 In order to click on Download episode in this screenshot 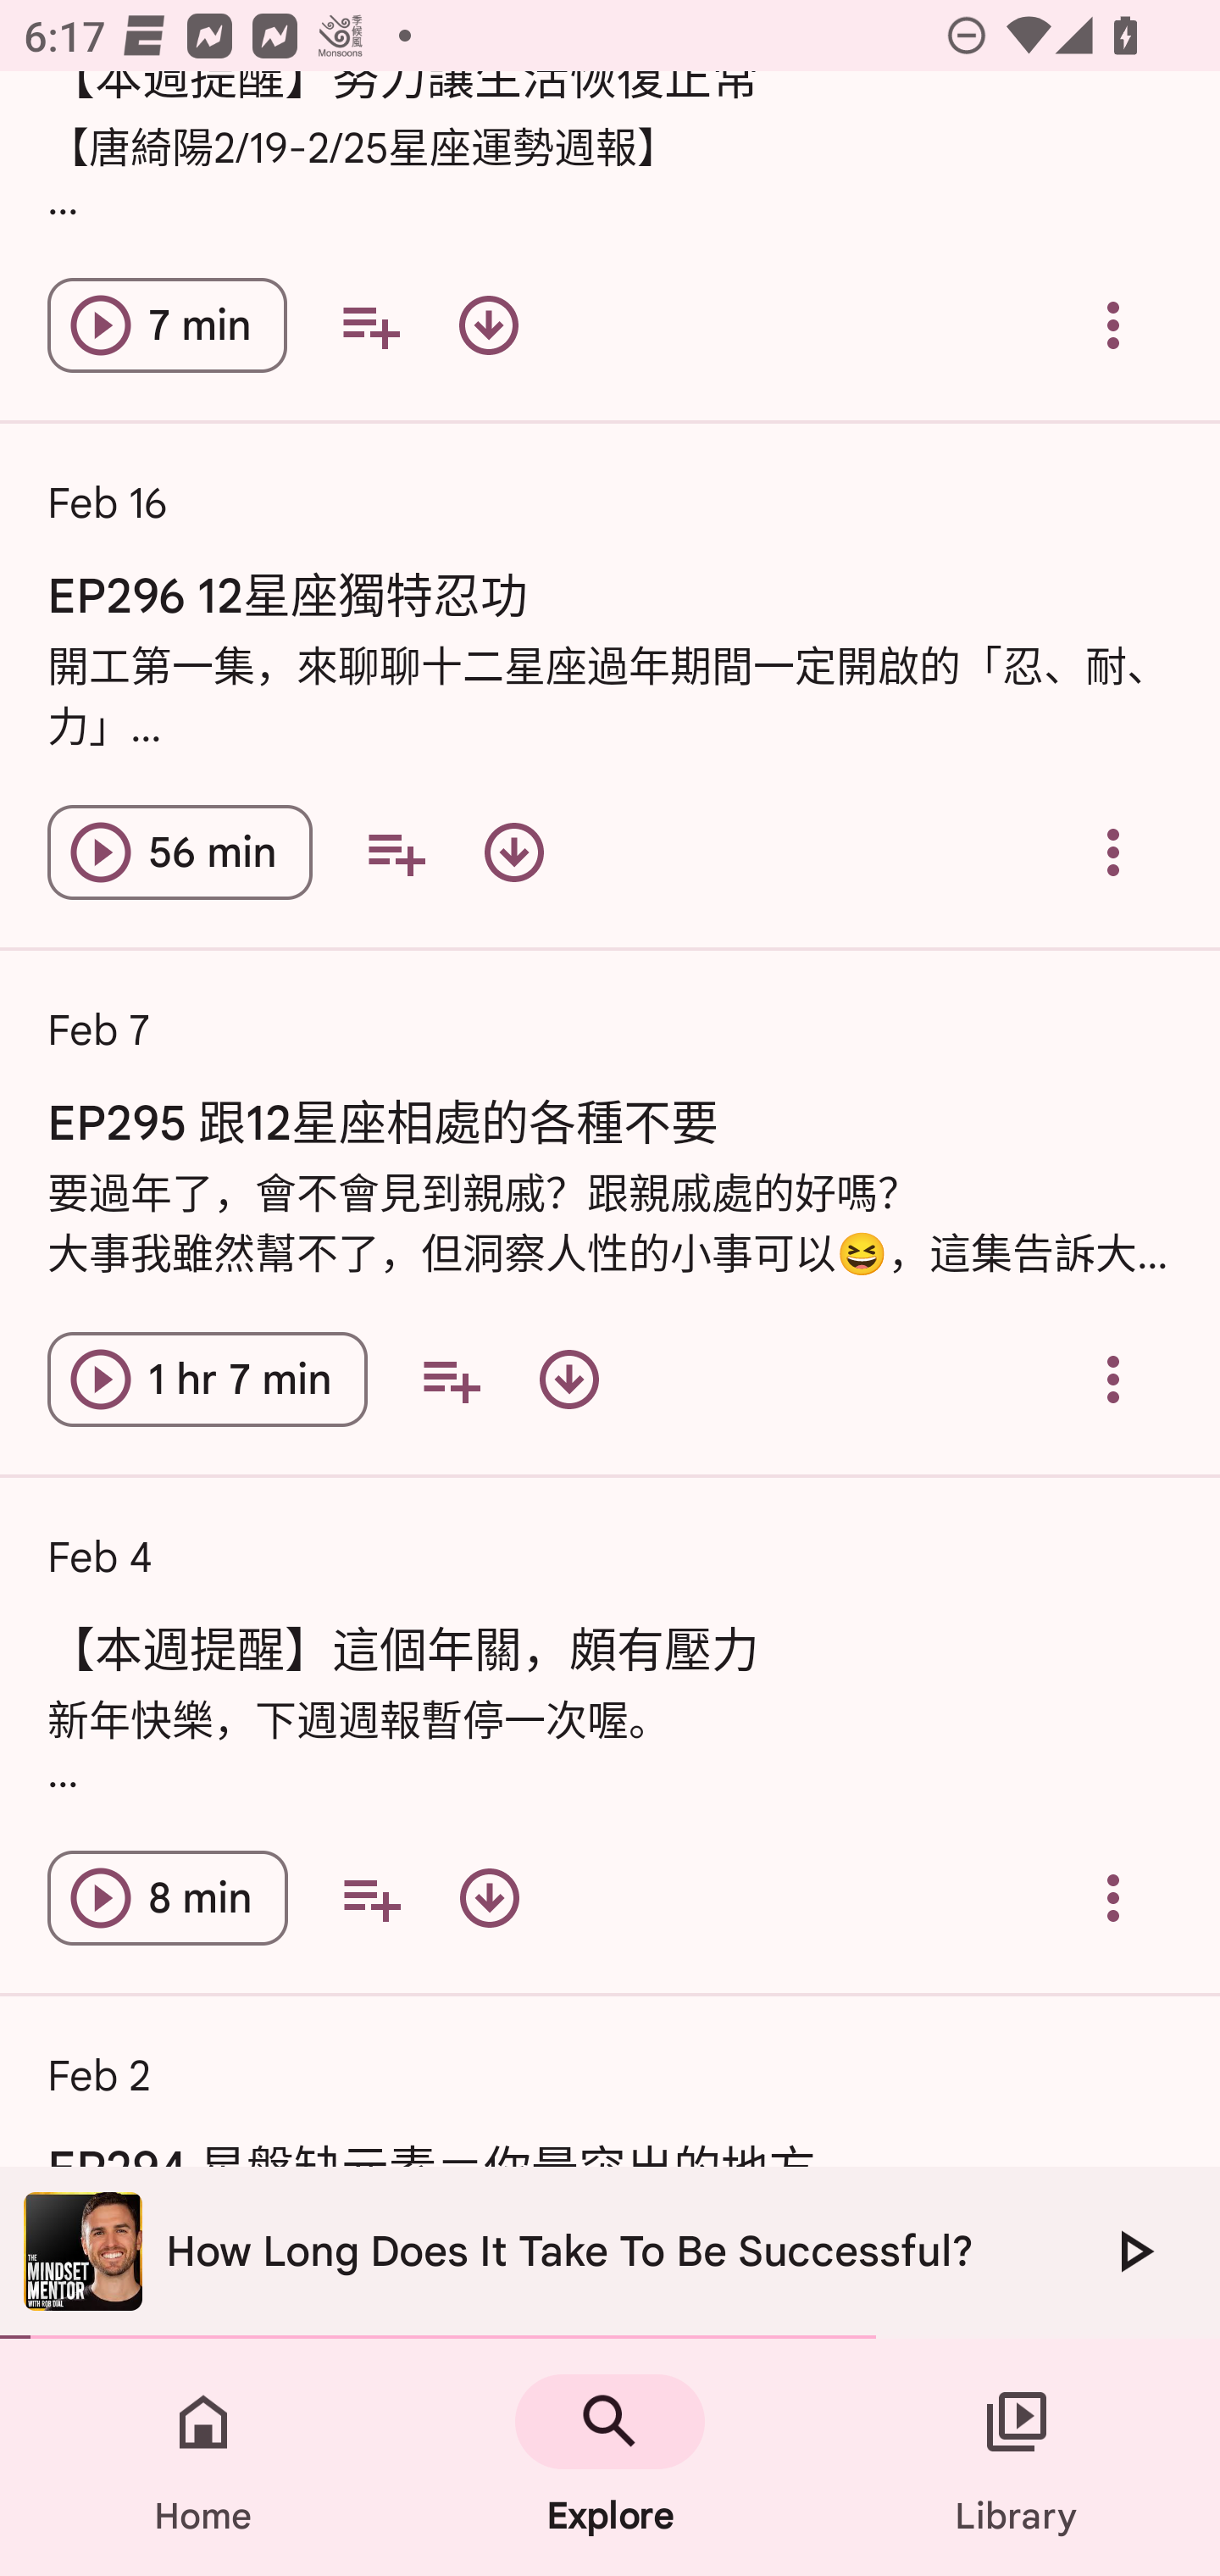, I will do `click(490, 1896)`.